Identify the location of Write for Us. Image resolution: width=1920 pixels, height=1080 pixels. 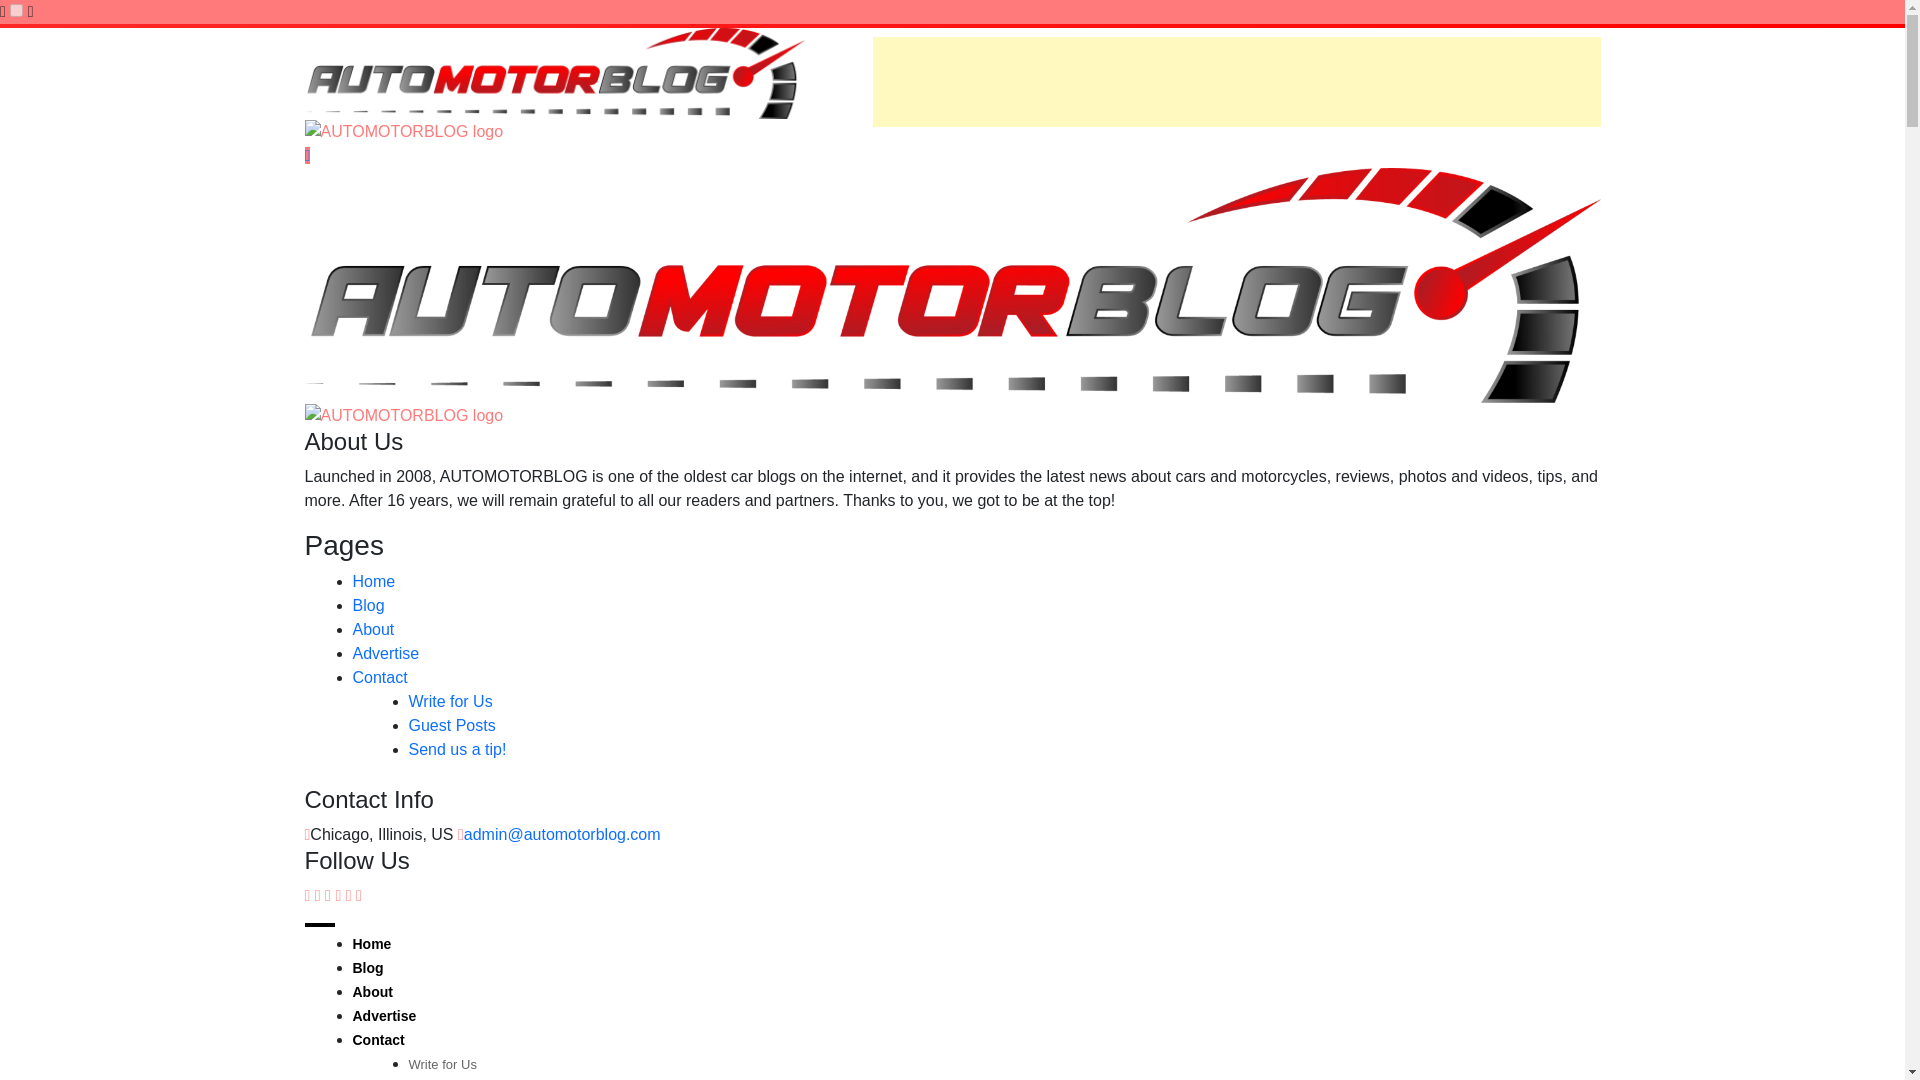
(442, 1064).